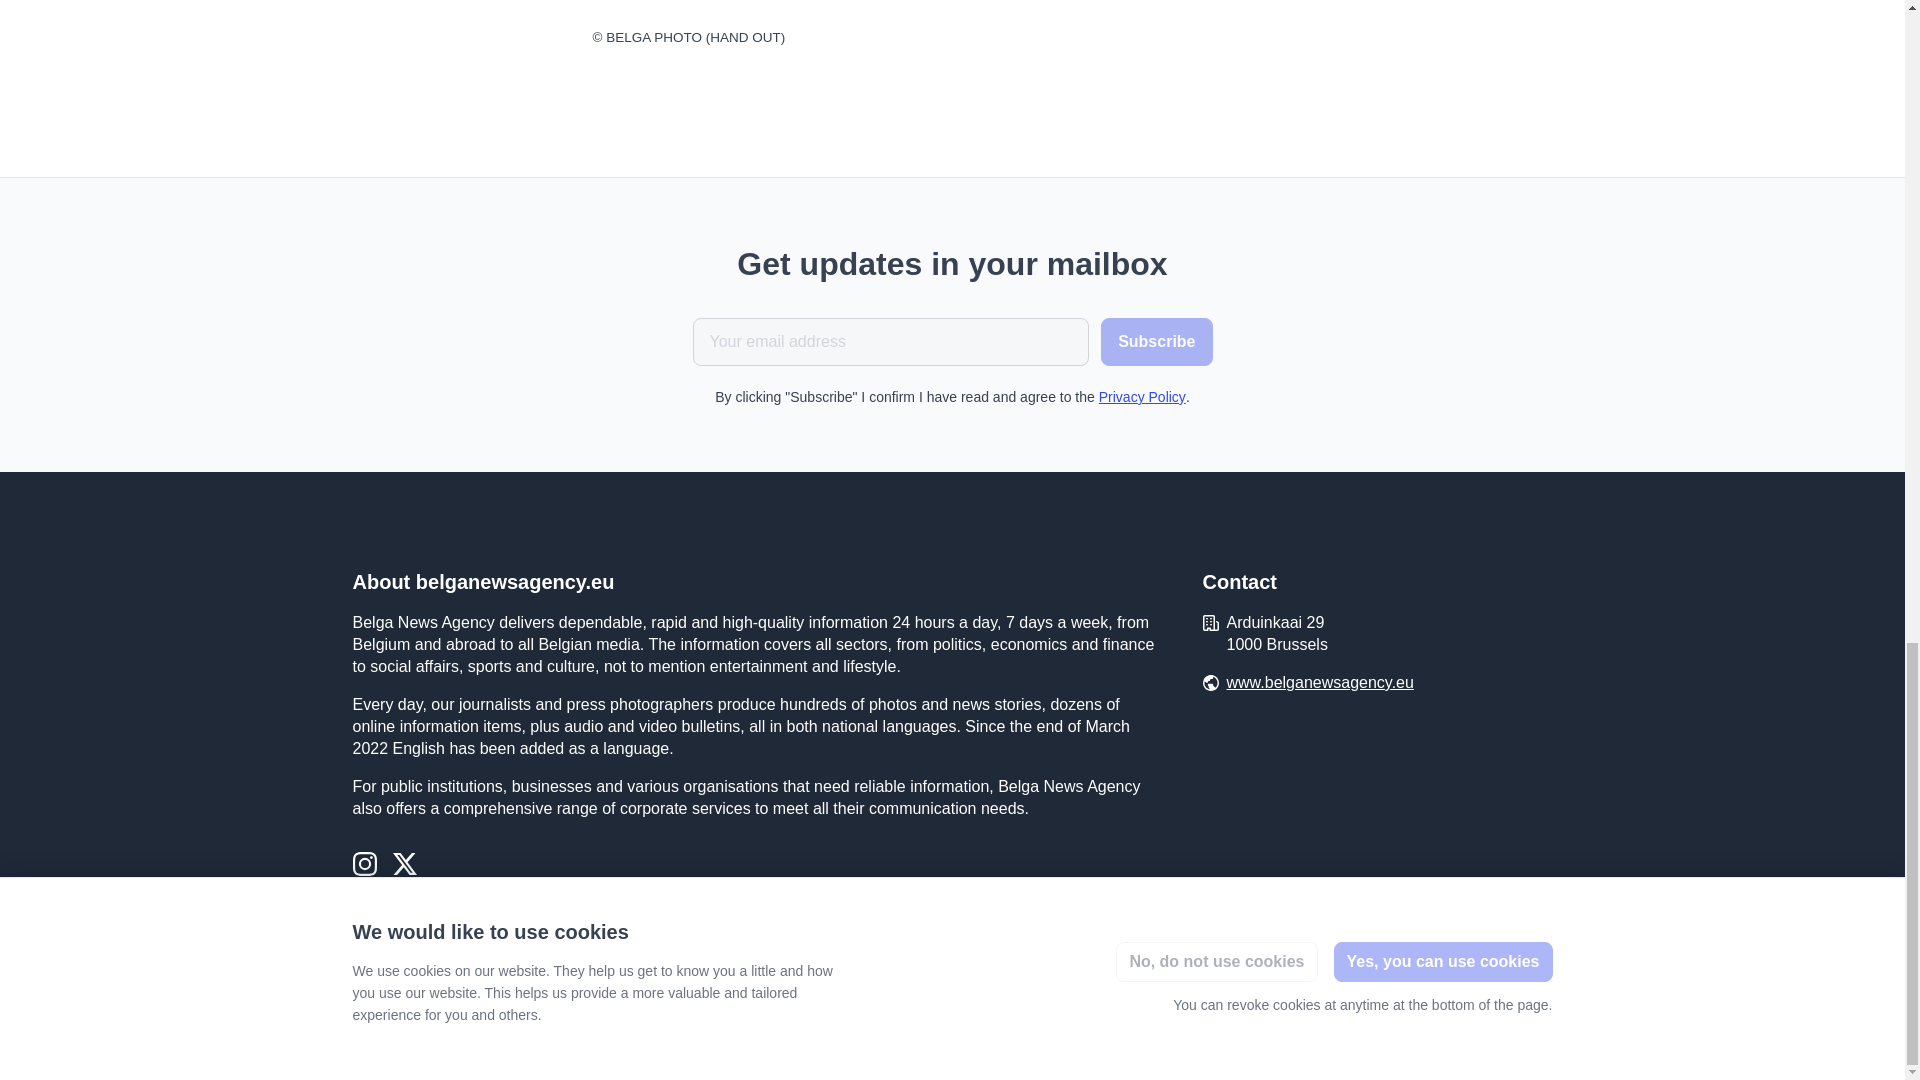  Describe the element at coordinates (403, 1028) in the screenshot. I see `Privacy requests` at that location.